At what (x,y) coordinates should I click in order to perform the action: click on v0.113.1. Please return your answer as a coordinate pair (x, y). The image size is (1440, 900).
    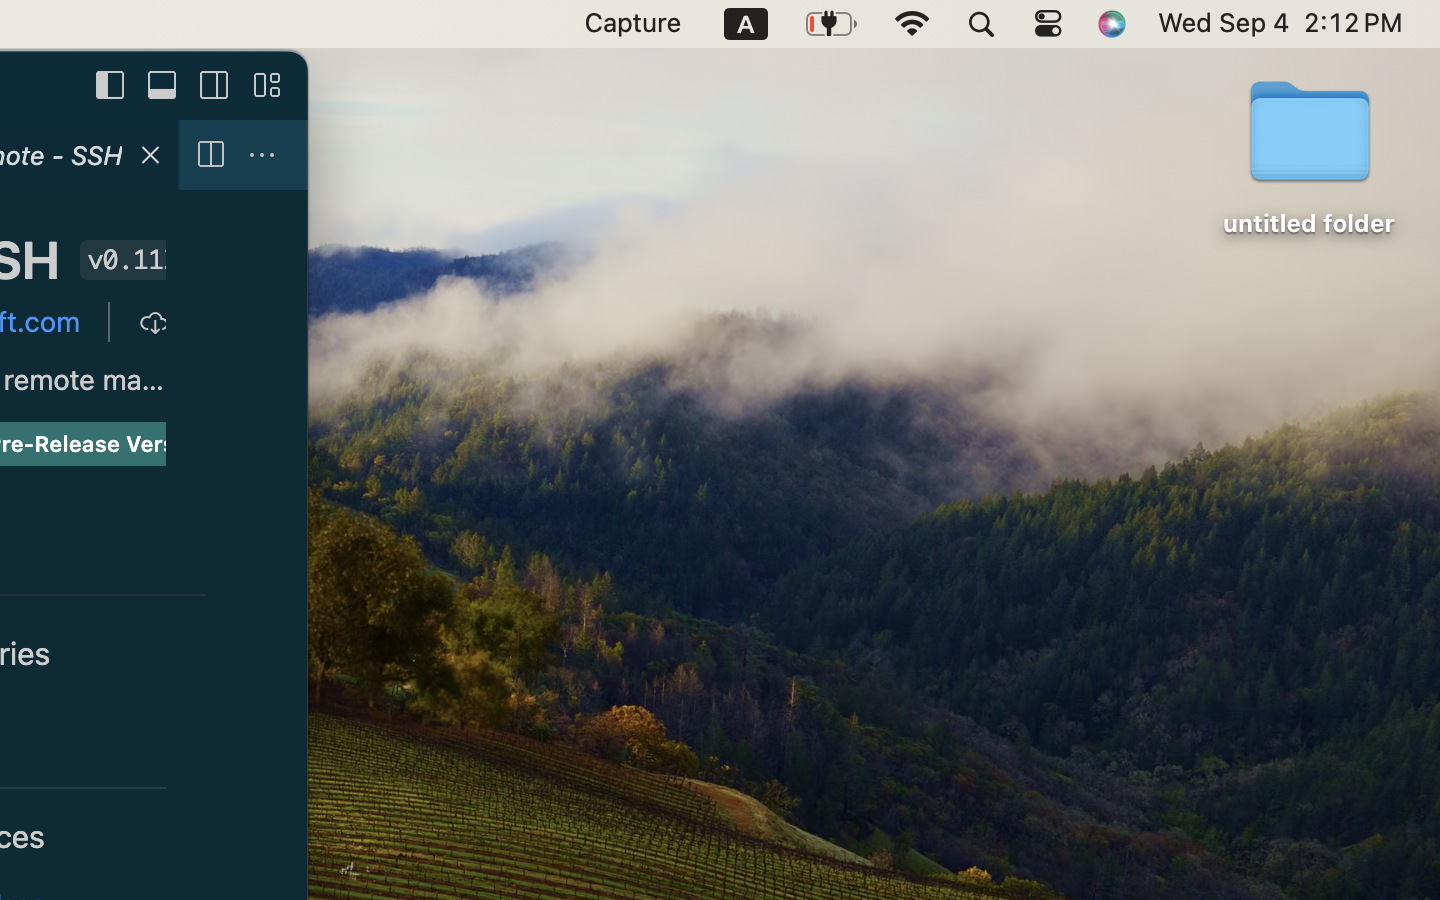
    Looking at the image, I should click on (128, 260).